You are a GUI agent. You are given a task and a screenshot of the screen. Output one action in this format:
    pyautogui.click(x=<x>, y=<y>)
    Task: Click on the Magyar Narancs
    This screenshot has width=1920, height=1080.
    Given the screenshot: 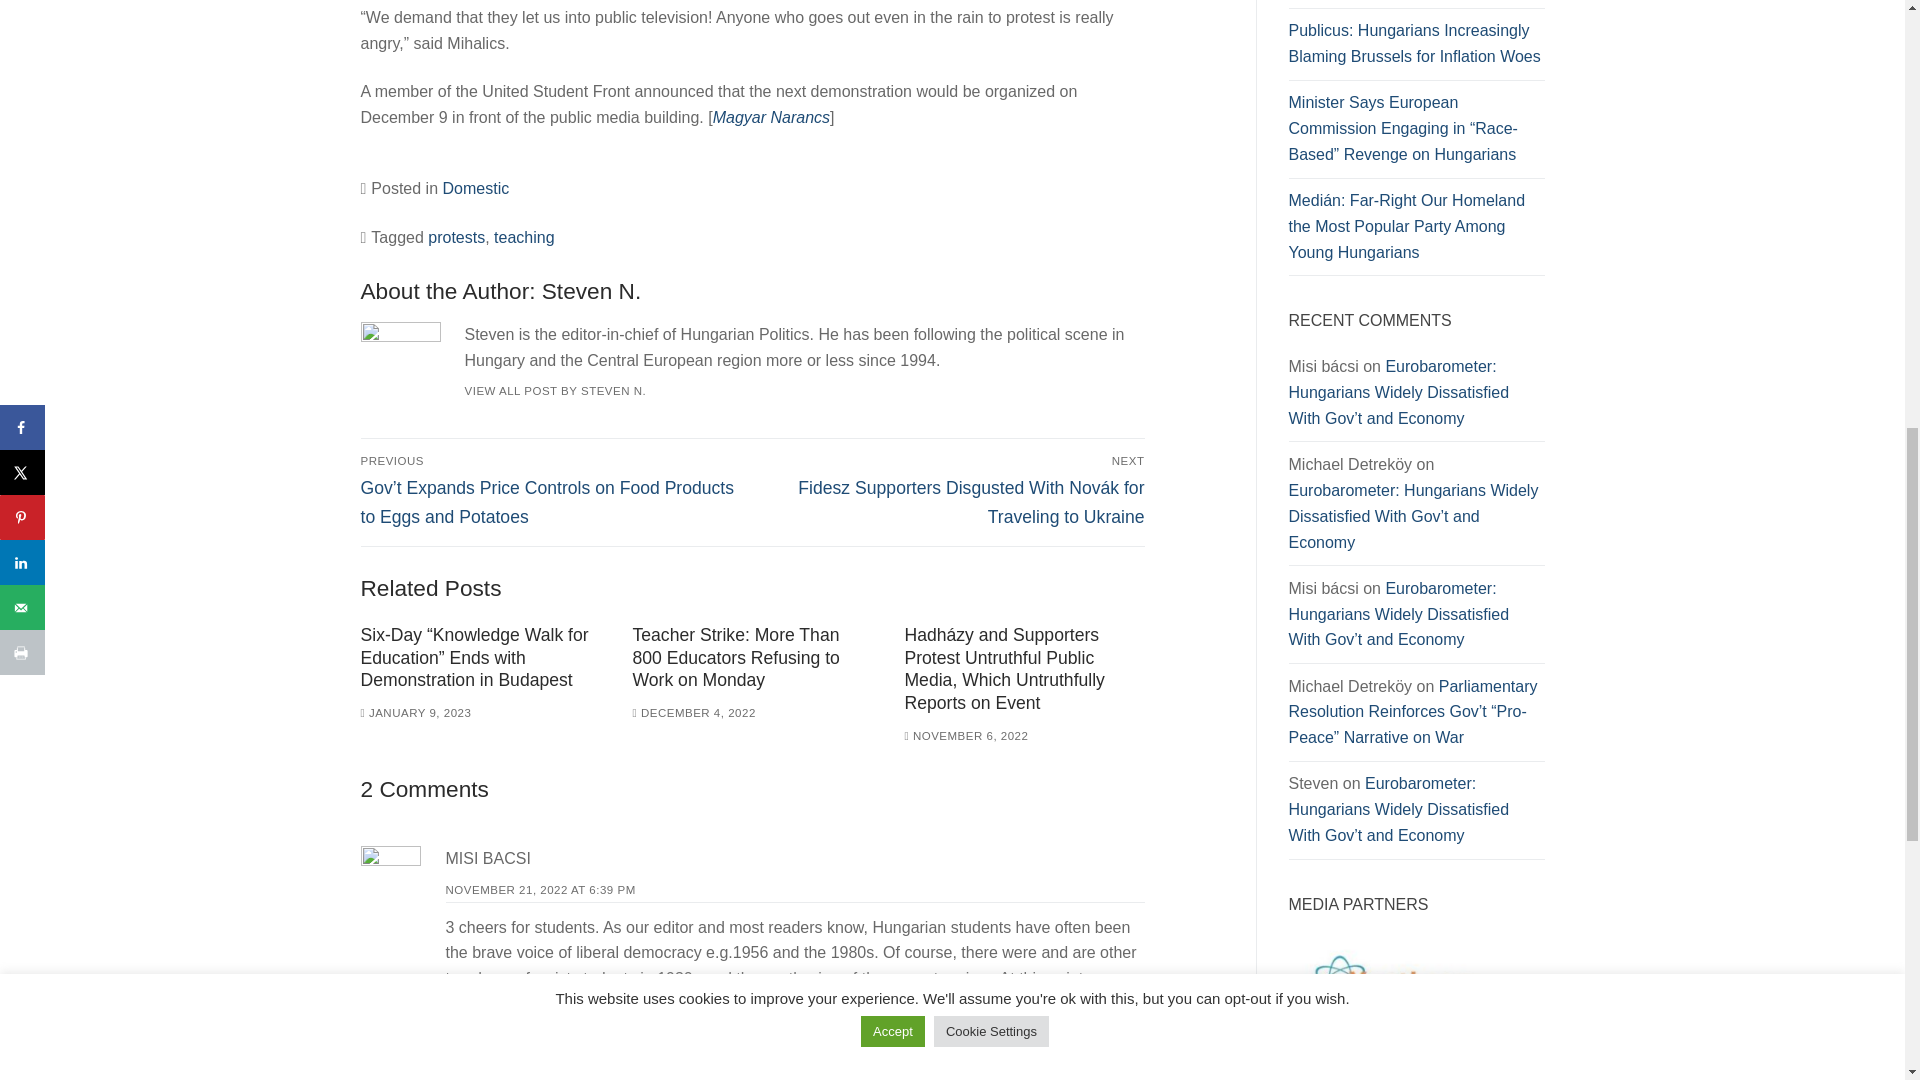 What is the action you would take?
    pyautogui.click(x=770, y=118)
    